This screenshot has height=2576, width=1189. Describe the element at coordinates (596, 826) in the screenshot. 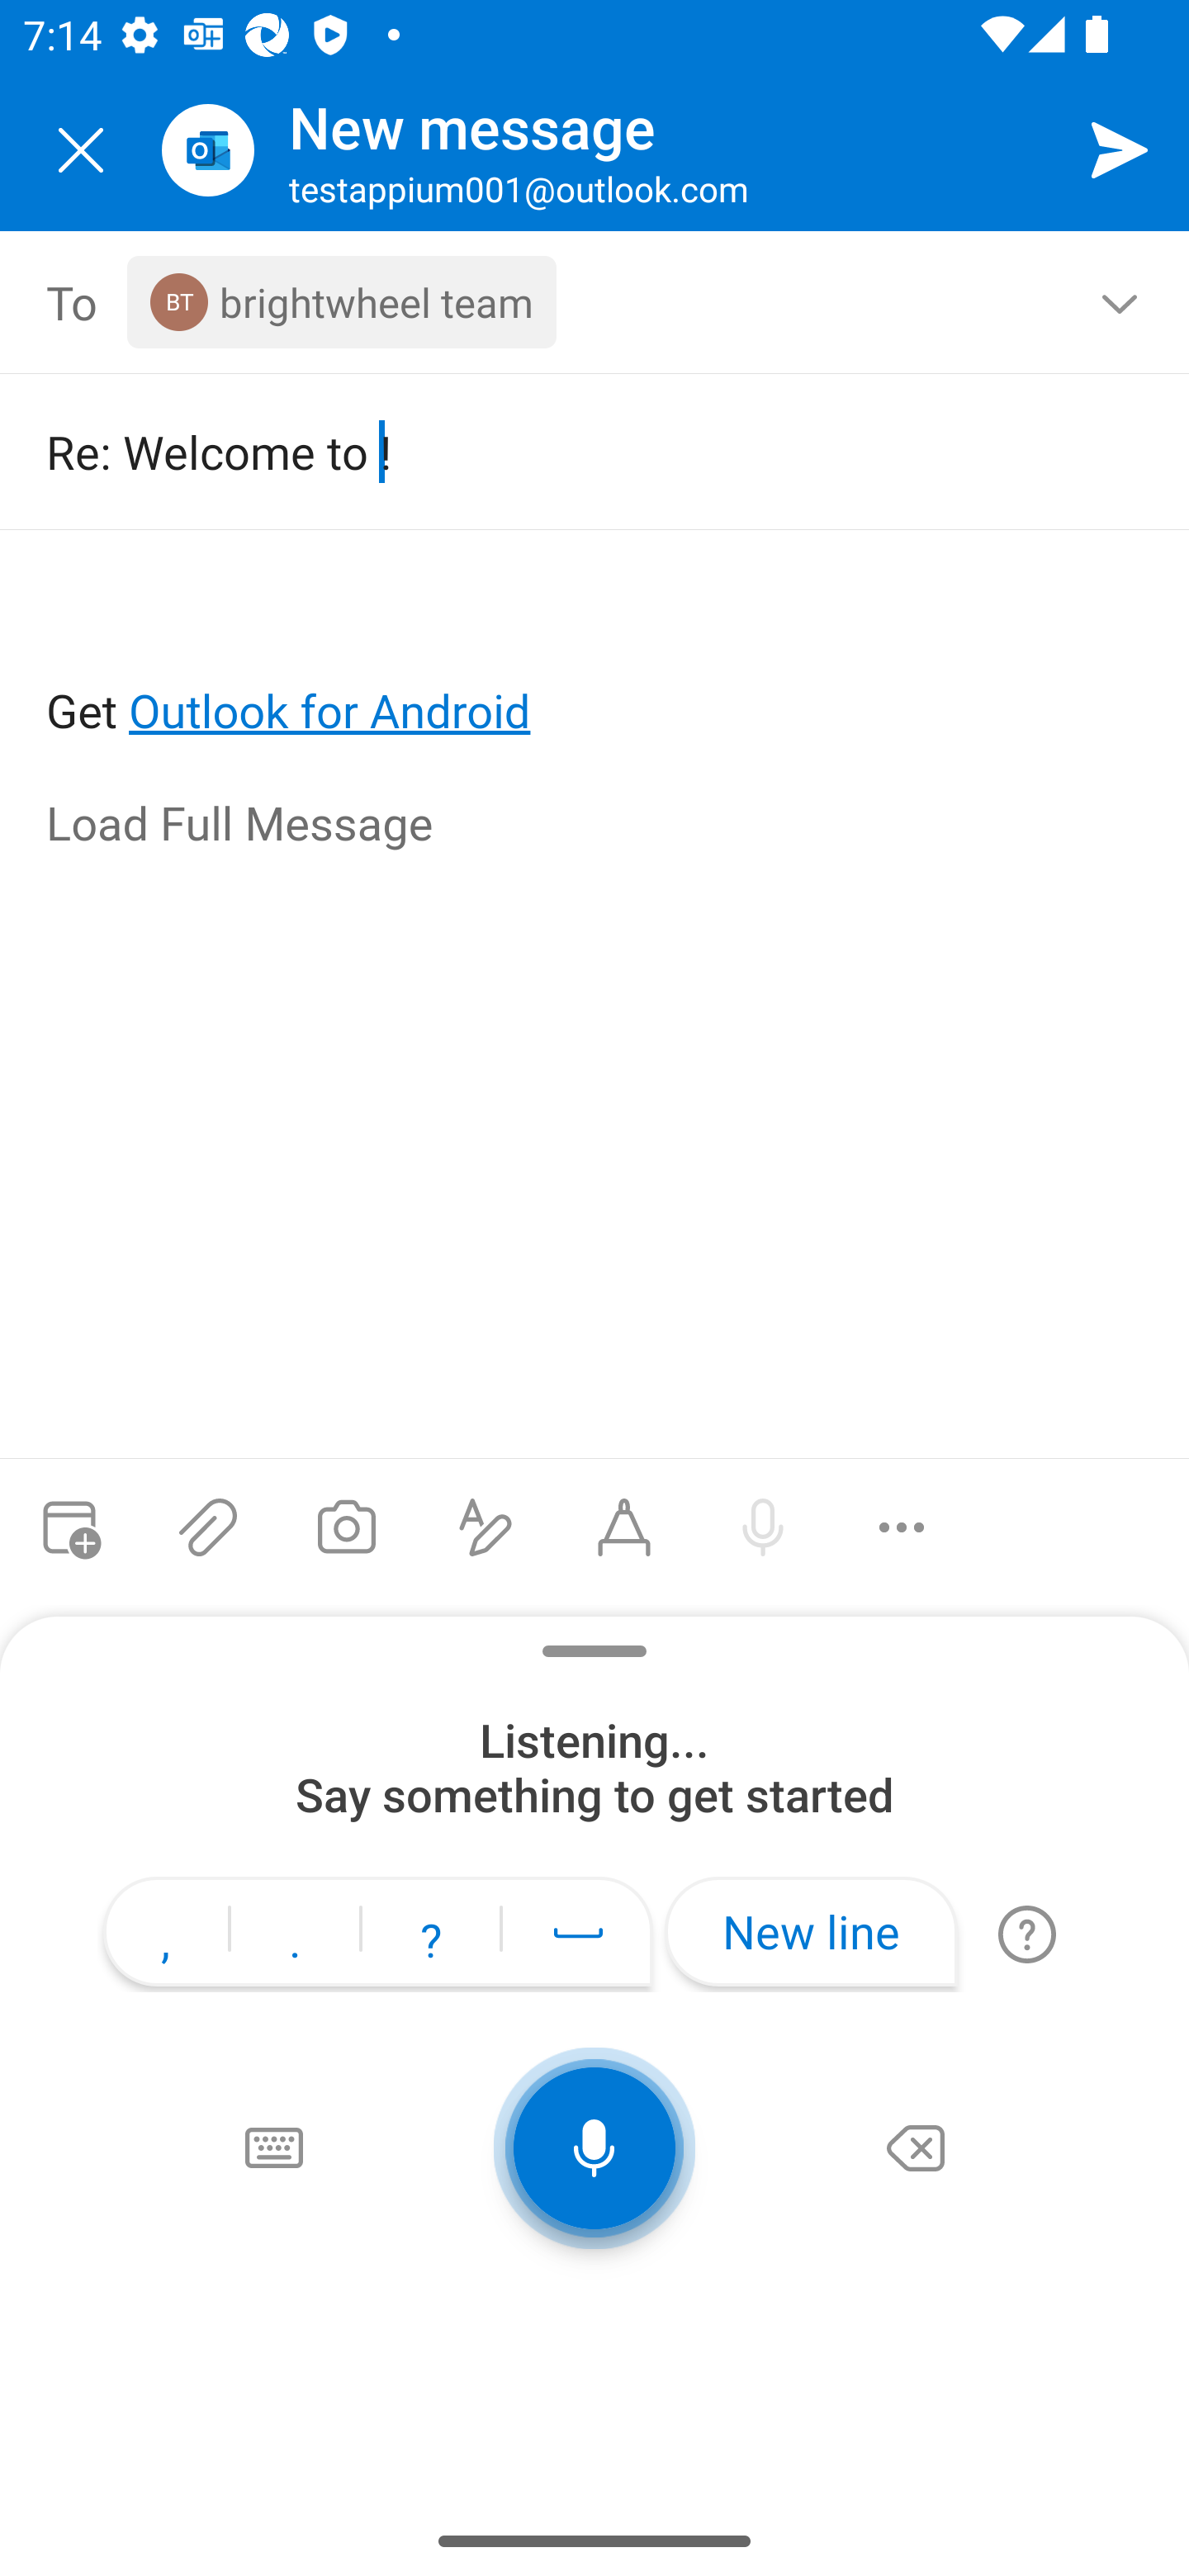

I see `Load Full Message` at that location.